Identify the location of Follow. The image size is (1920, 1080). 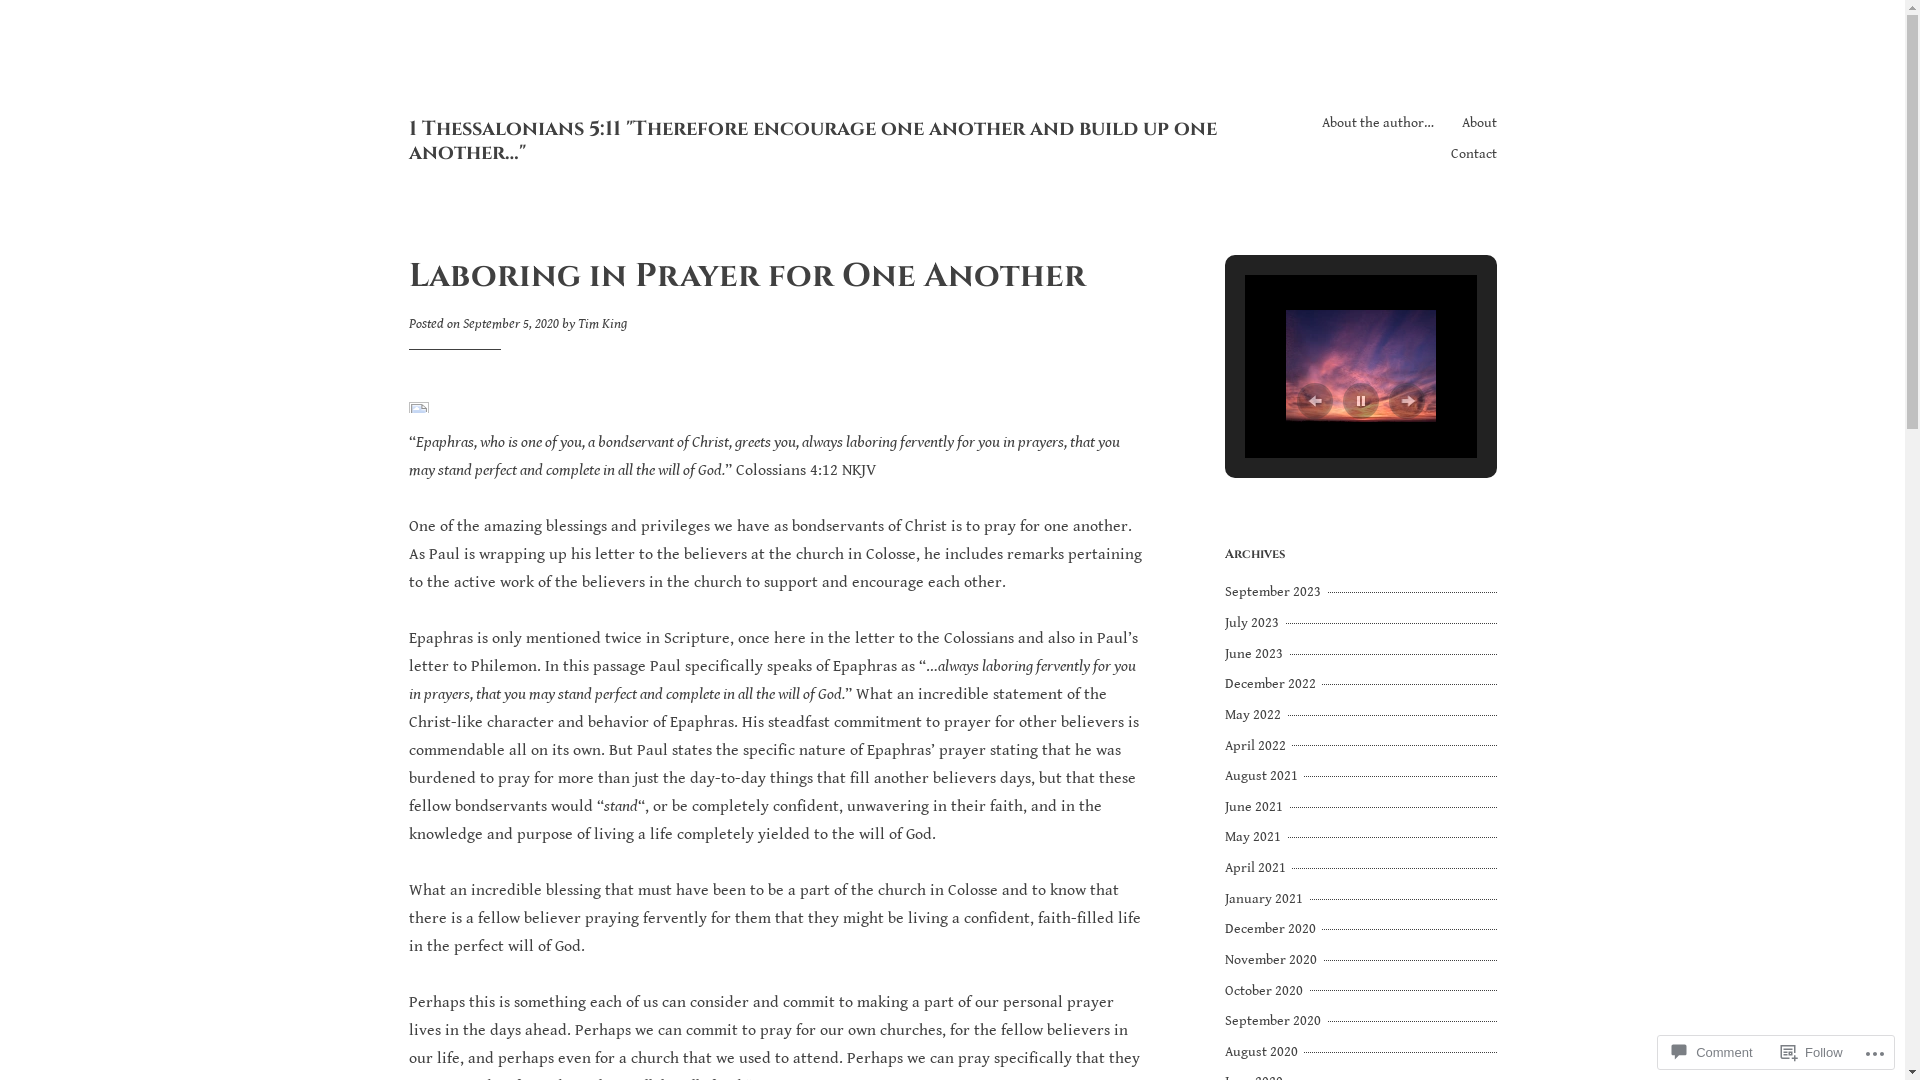
(1812, 1052).